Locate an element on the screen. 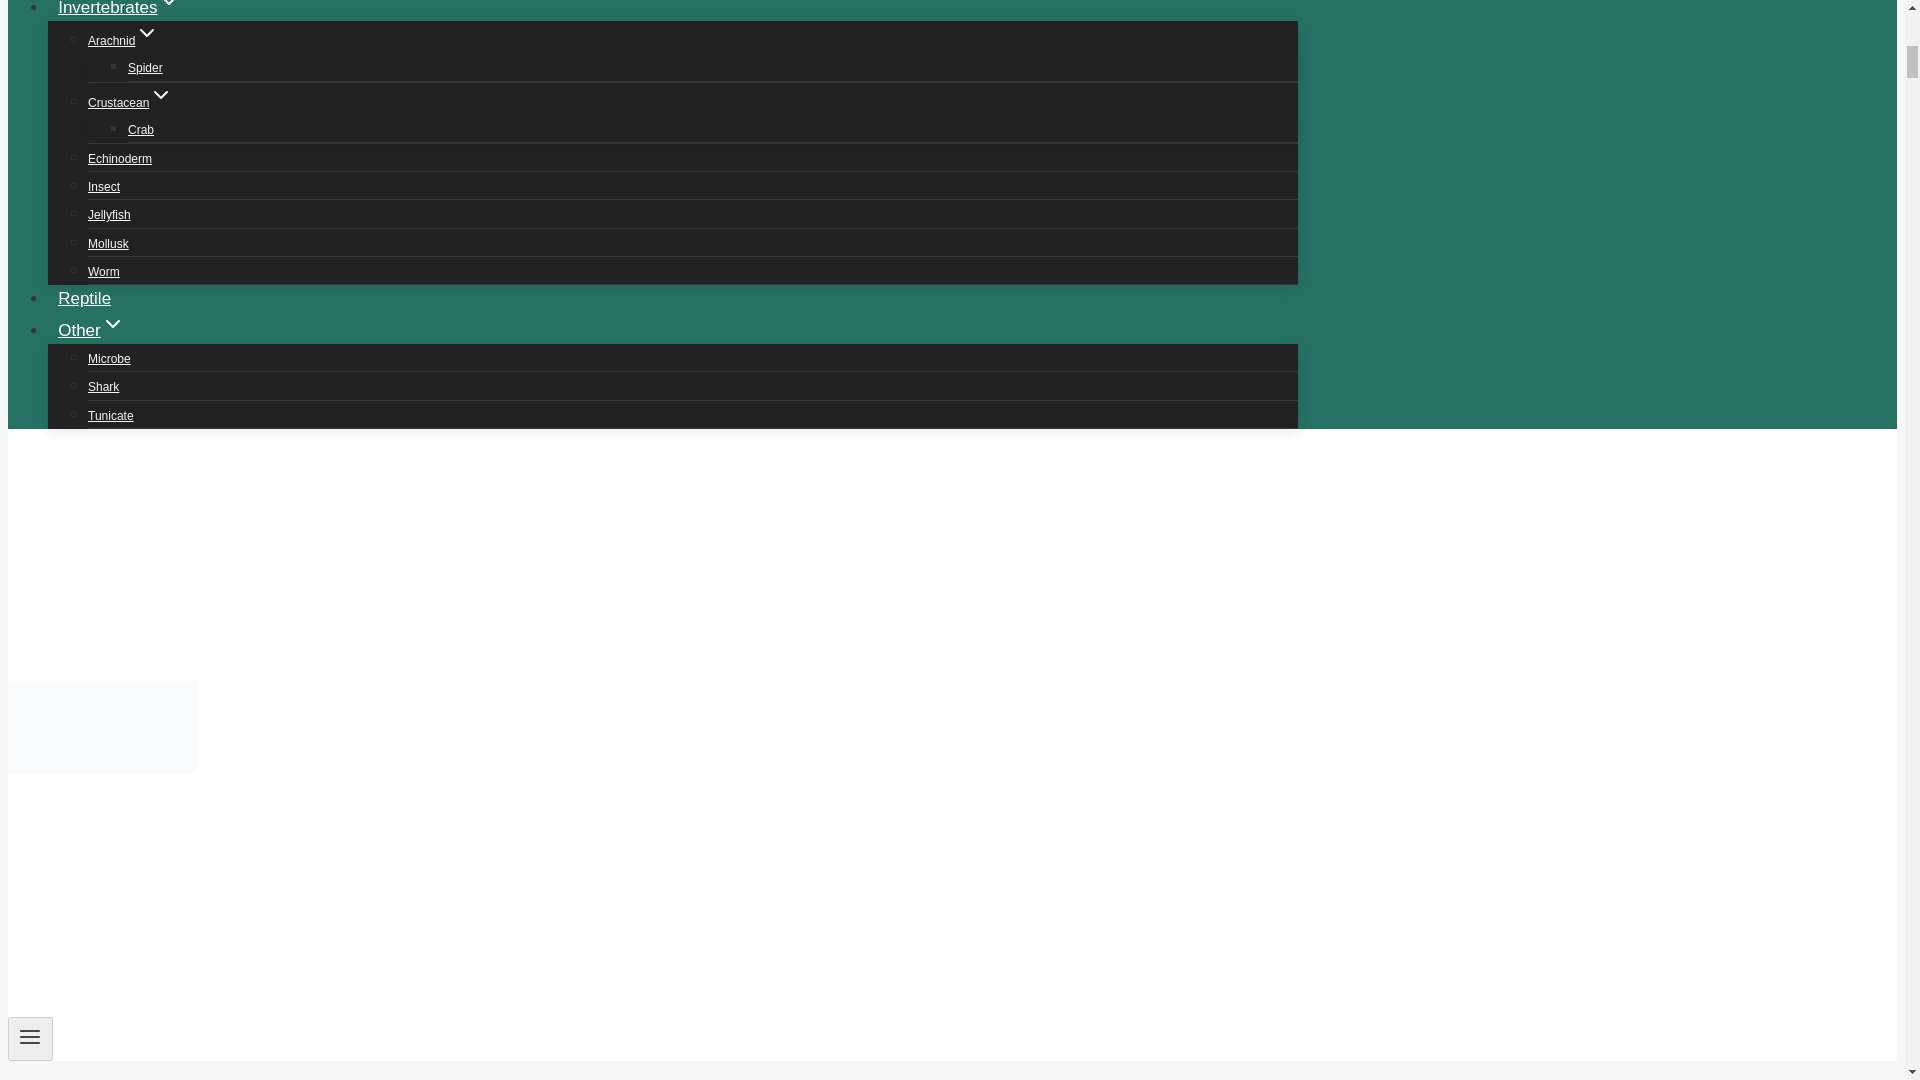  Insect is located at coordinates (104, 187).